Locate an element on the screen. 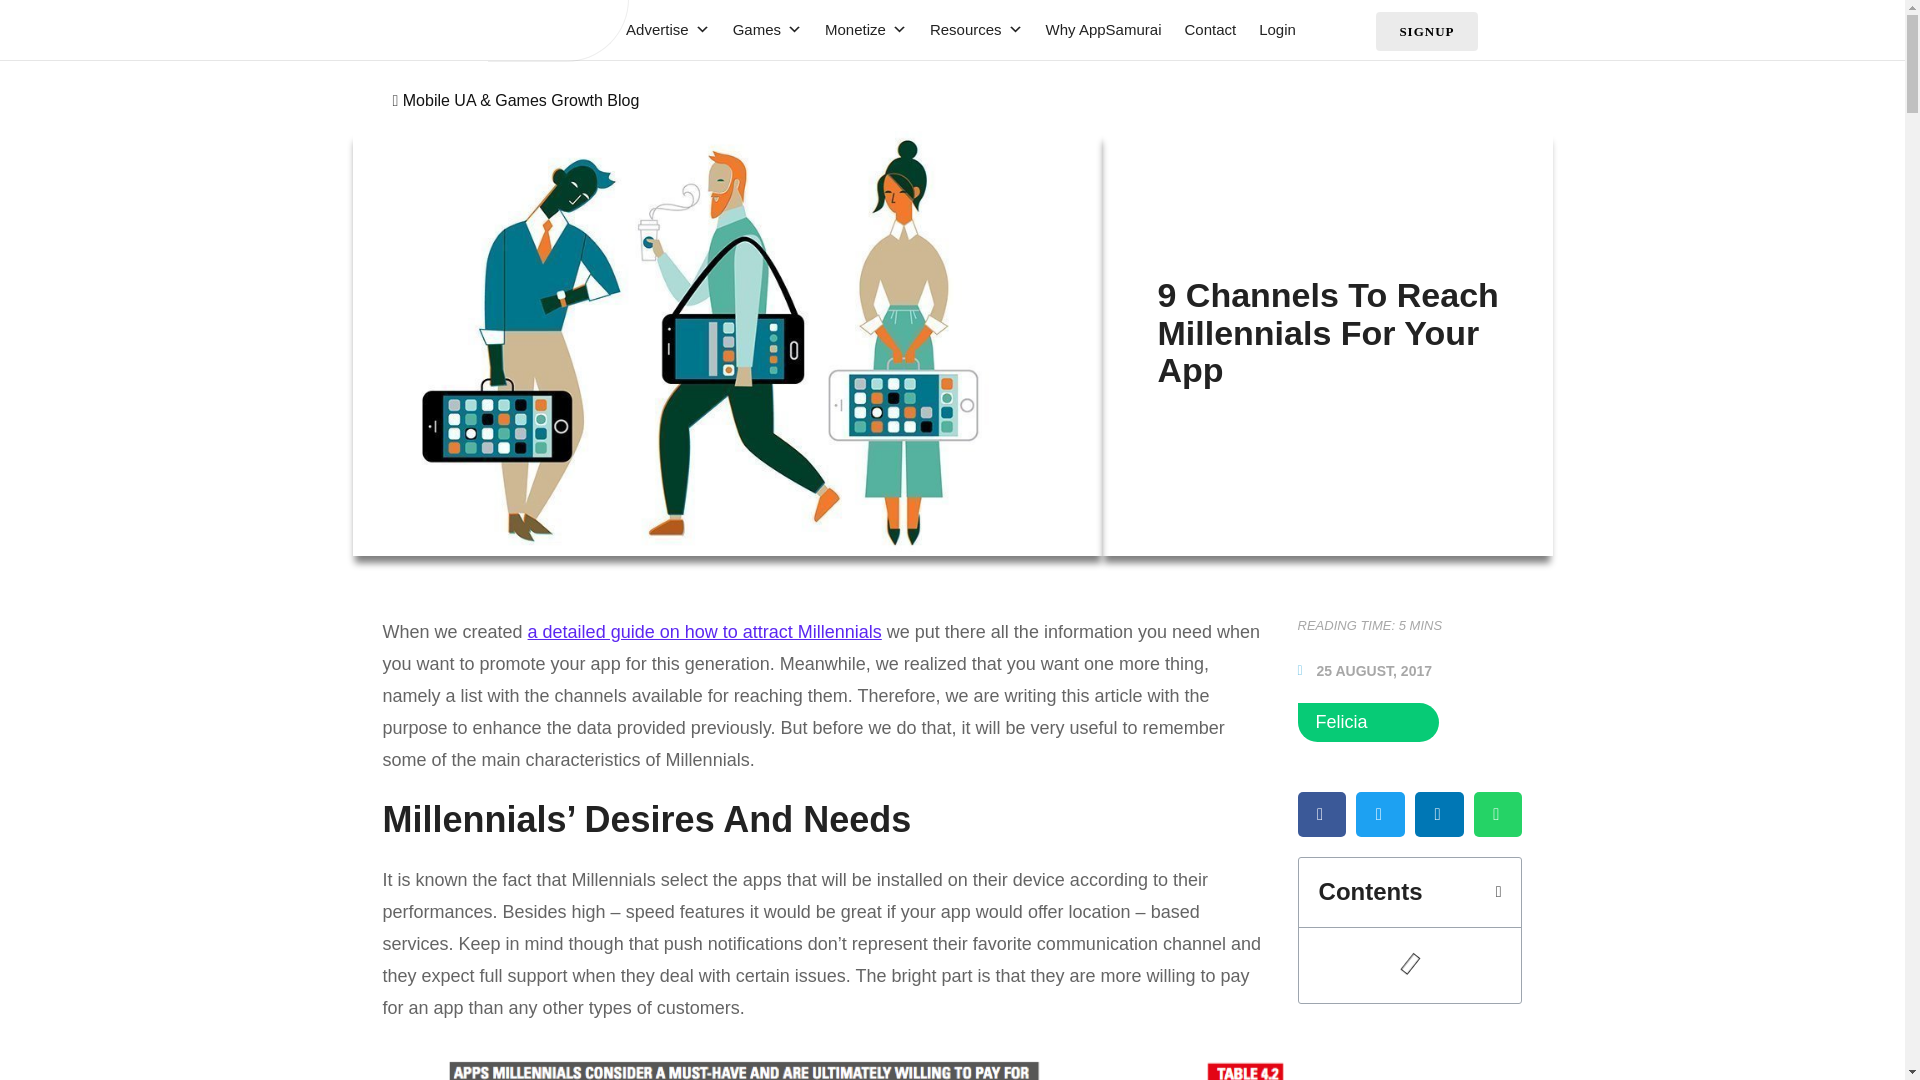 The height and width of the screenshot is (1080, 1920). Resources is located at coordinates (966, 30).